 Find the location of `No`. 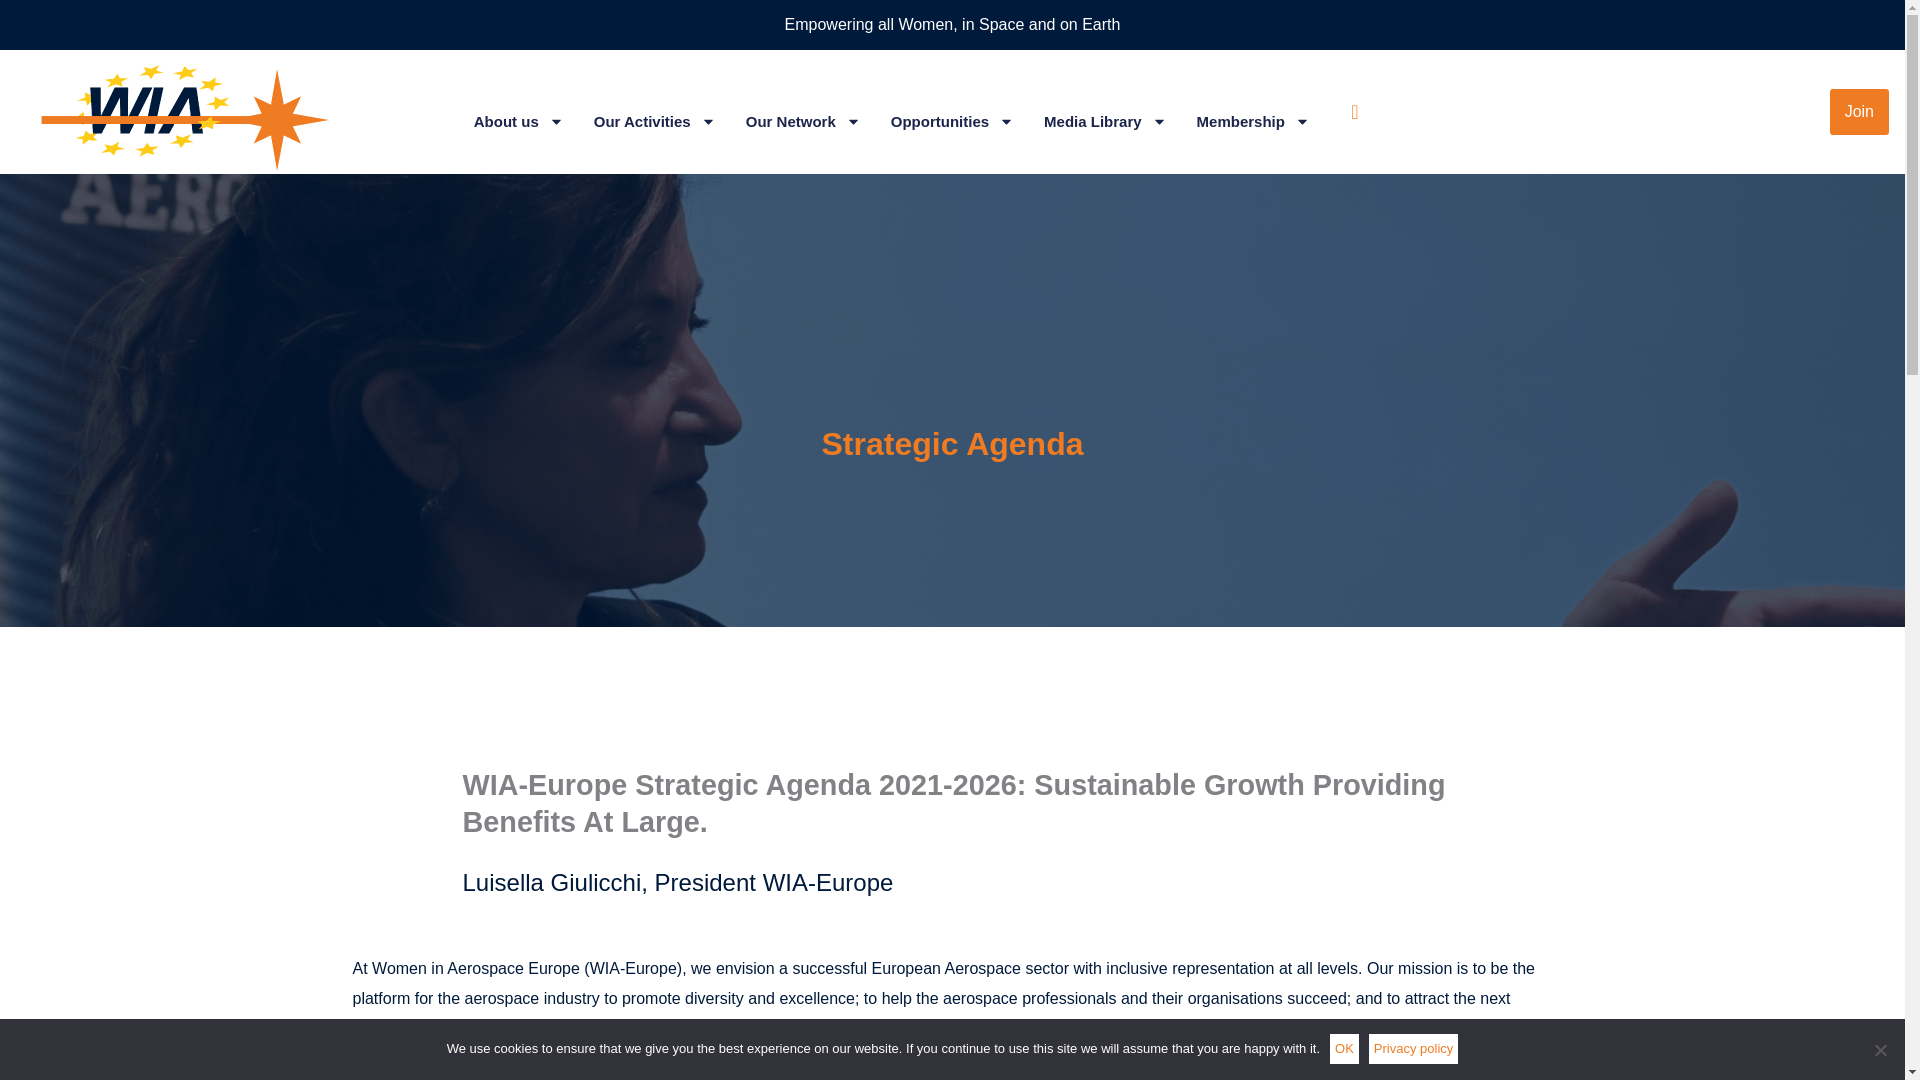

No is located at coordinates (1880, 1050).